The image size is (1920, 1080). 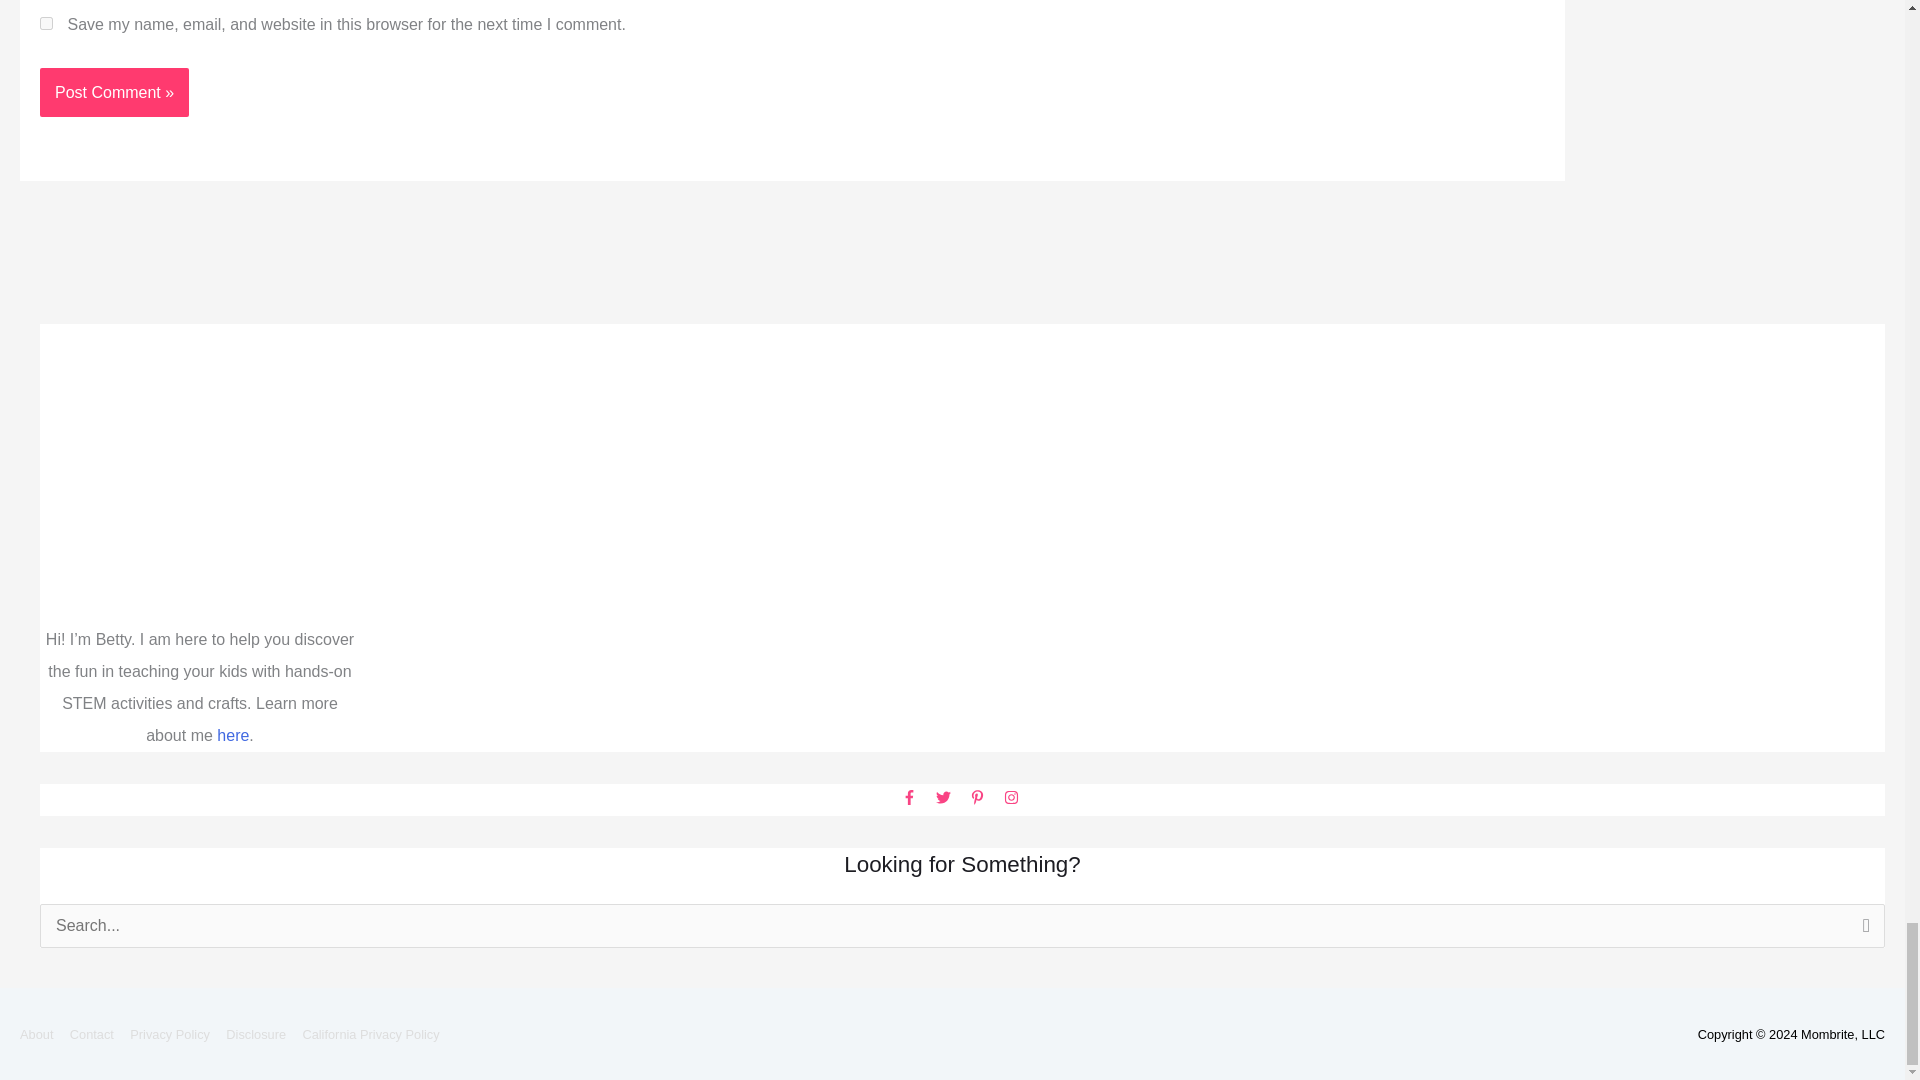 I want to click on here, so click(x=232, y=735).